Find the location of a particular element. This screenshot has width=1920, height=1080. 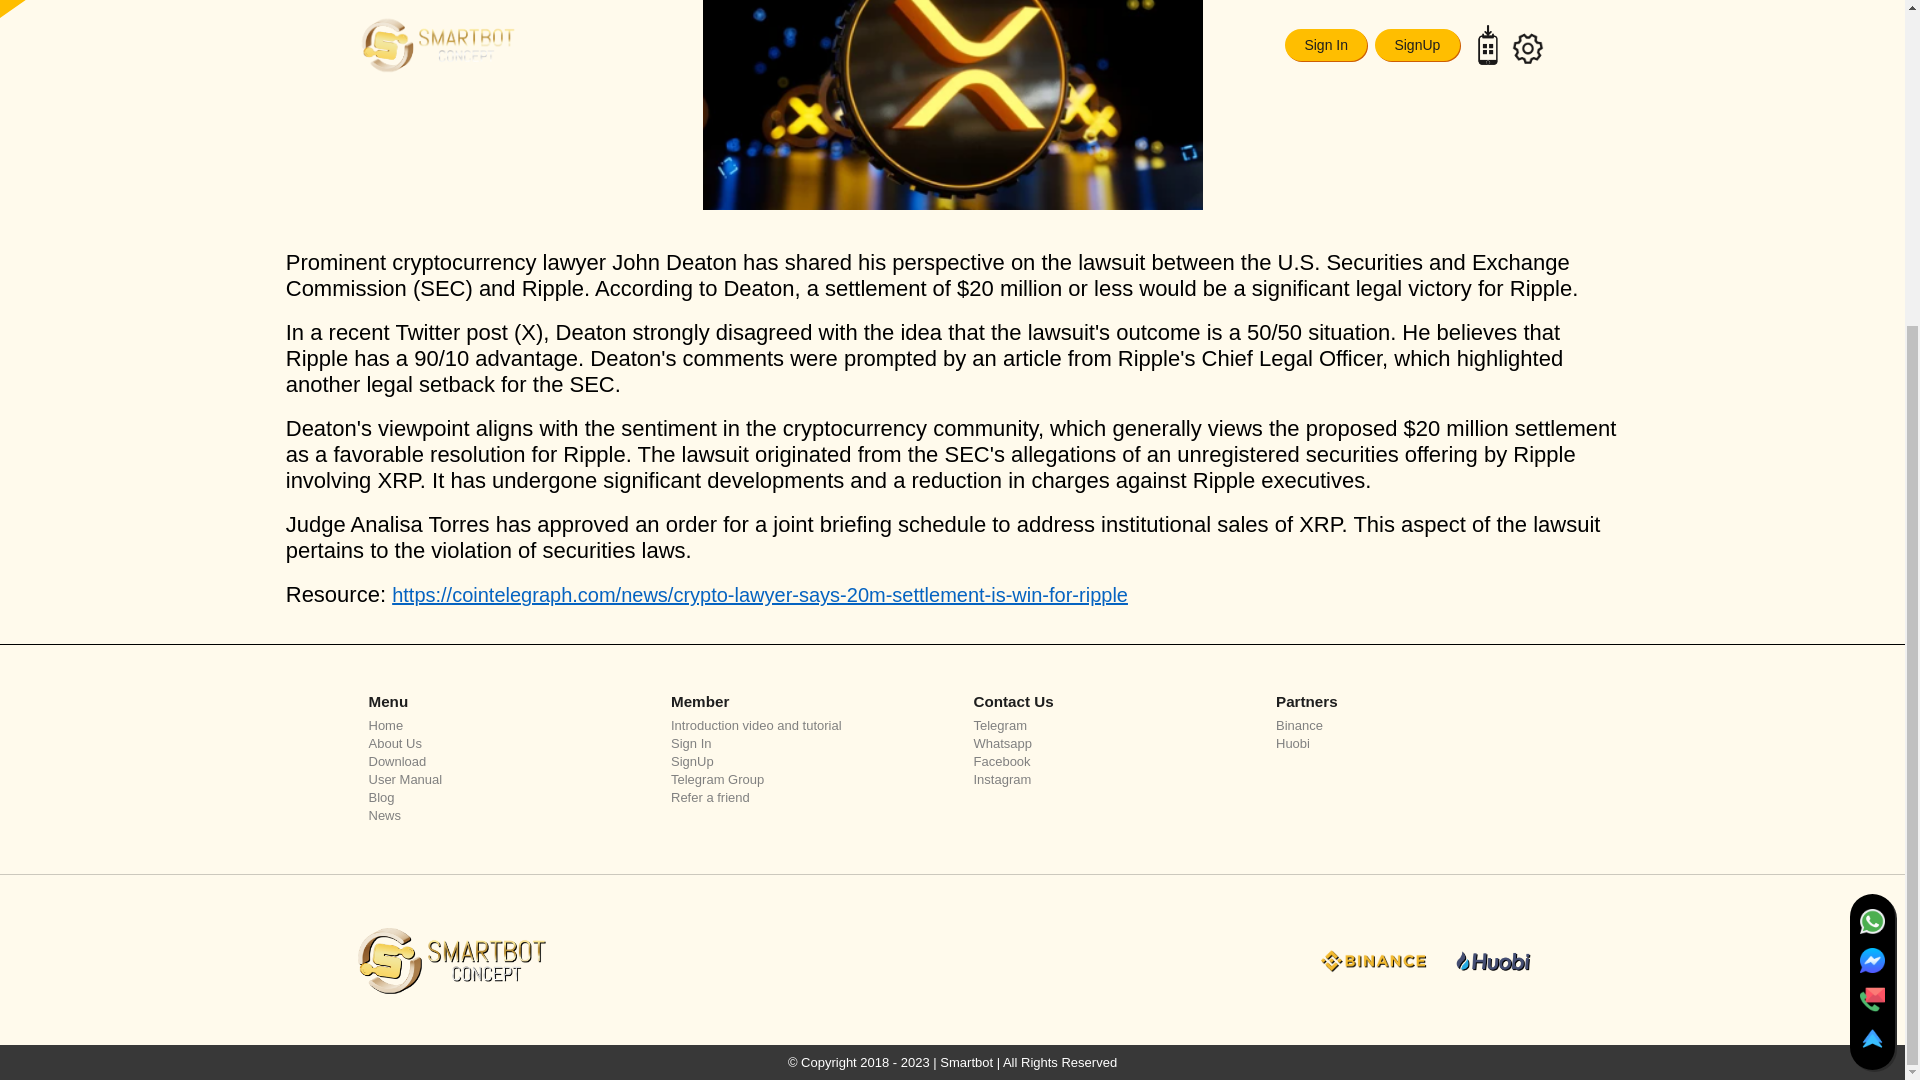

About Us is located at coordinates (498, 742).